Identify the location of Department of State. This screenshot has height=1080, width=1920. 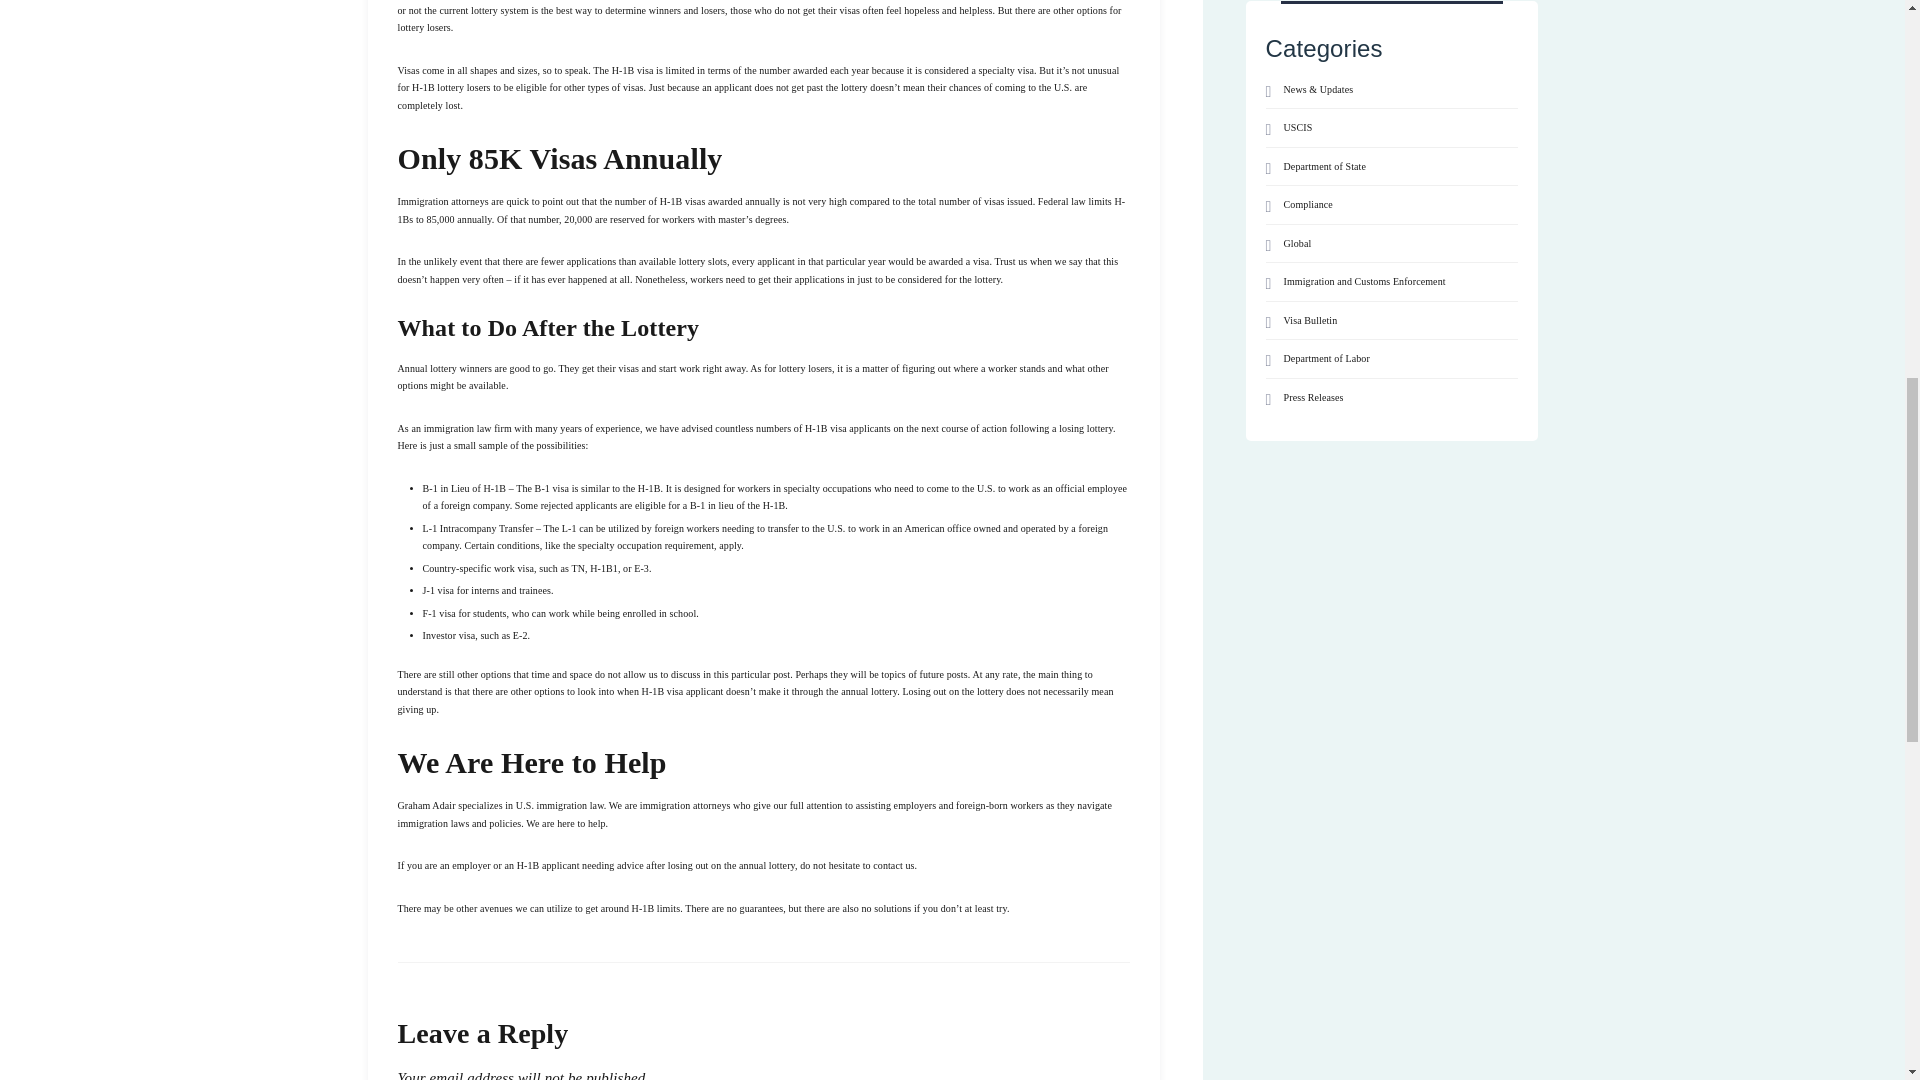
(1315, 166).